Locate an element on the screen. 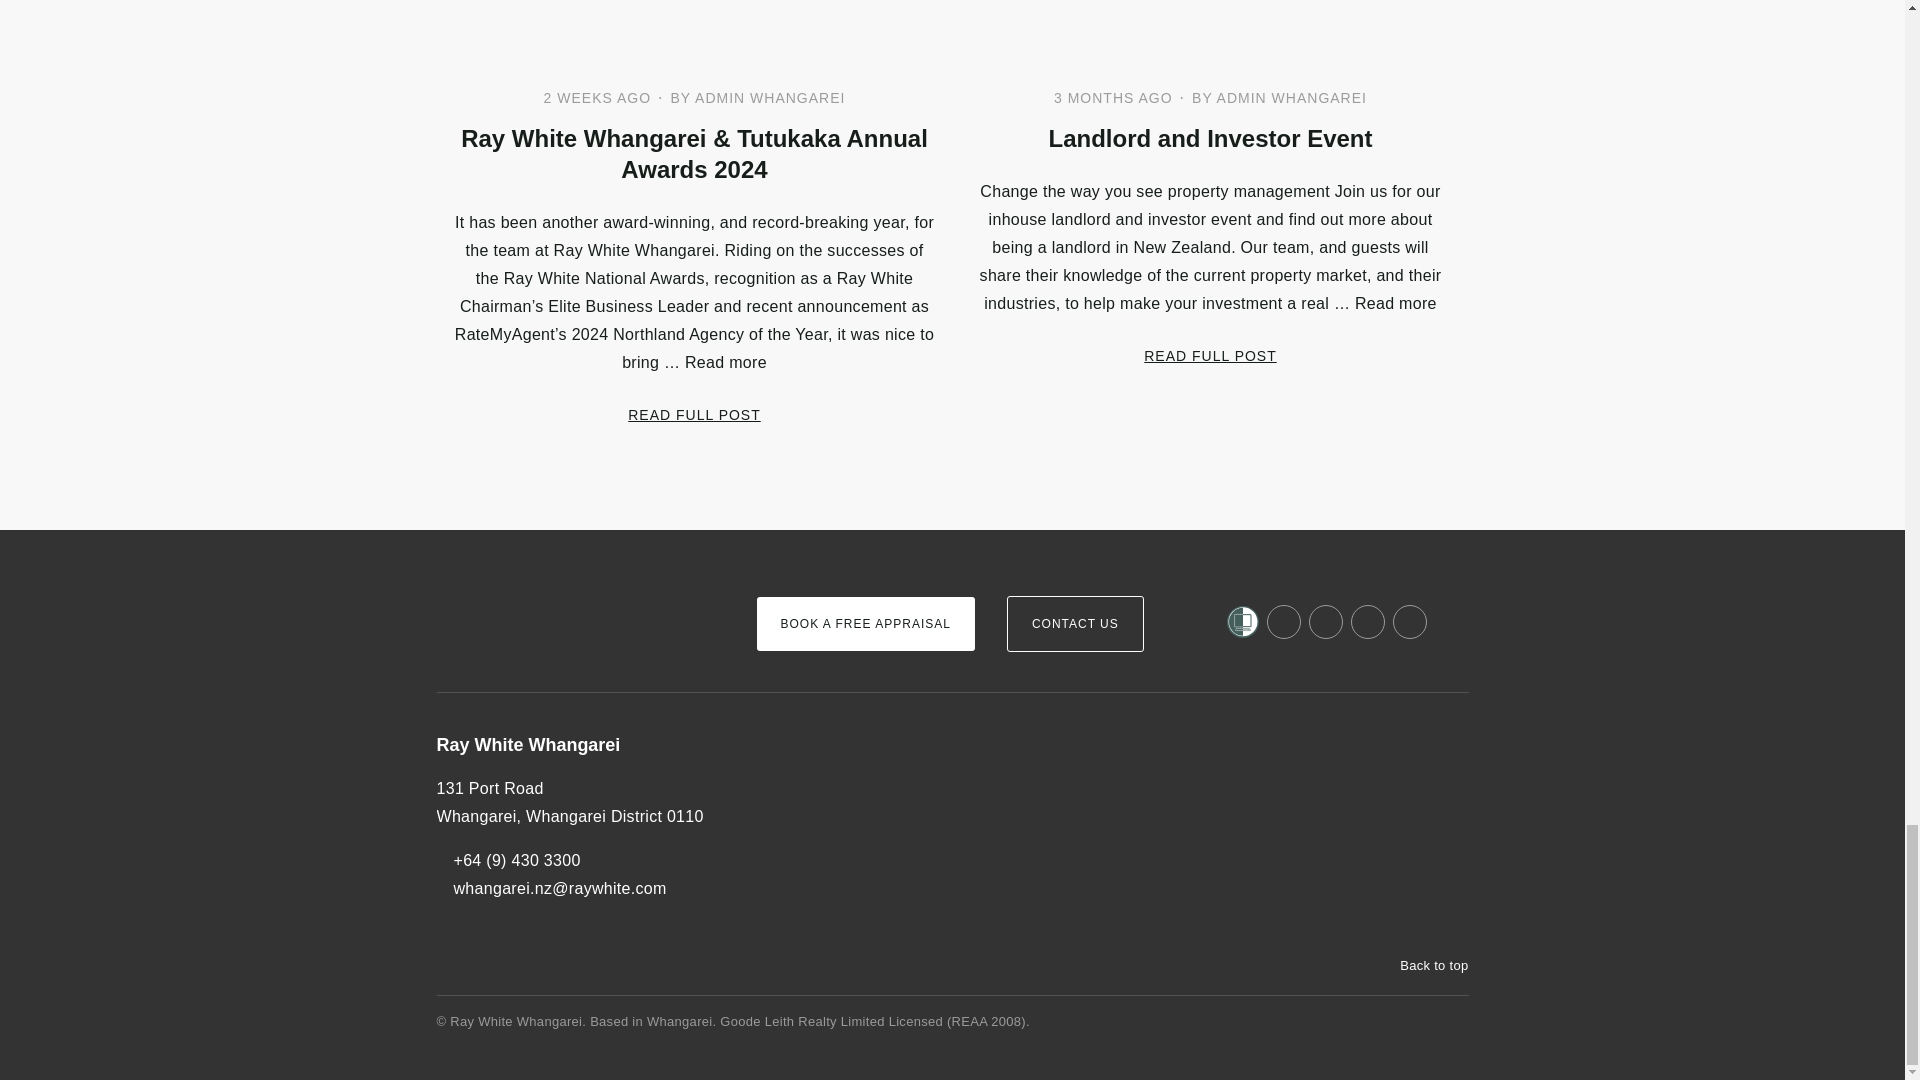 The height and width of the screenshot is (1080, 1920). Facebook is located at coordinates (1284, 622).